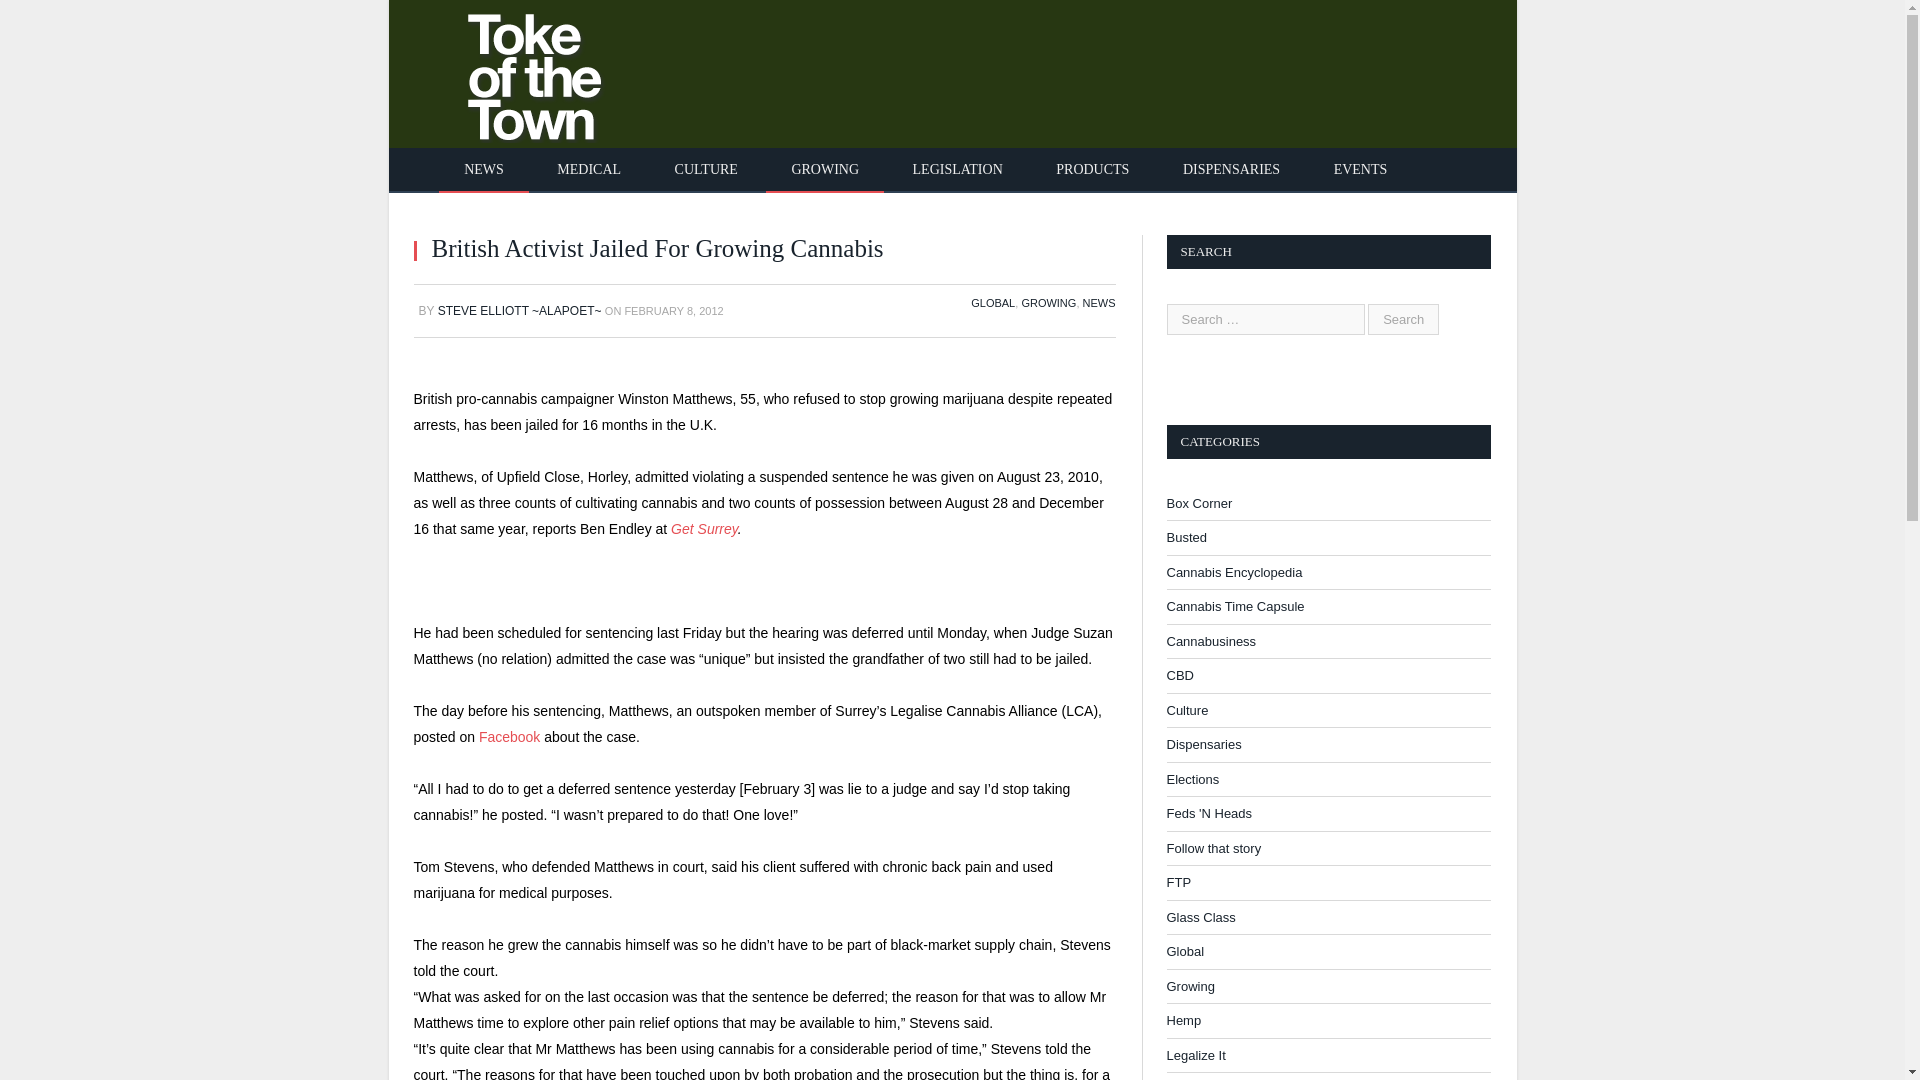 The image size is (1920, 1080). I want to click on GROWING, so click(824, 170).